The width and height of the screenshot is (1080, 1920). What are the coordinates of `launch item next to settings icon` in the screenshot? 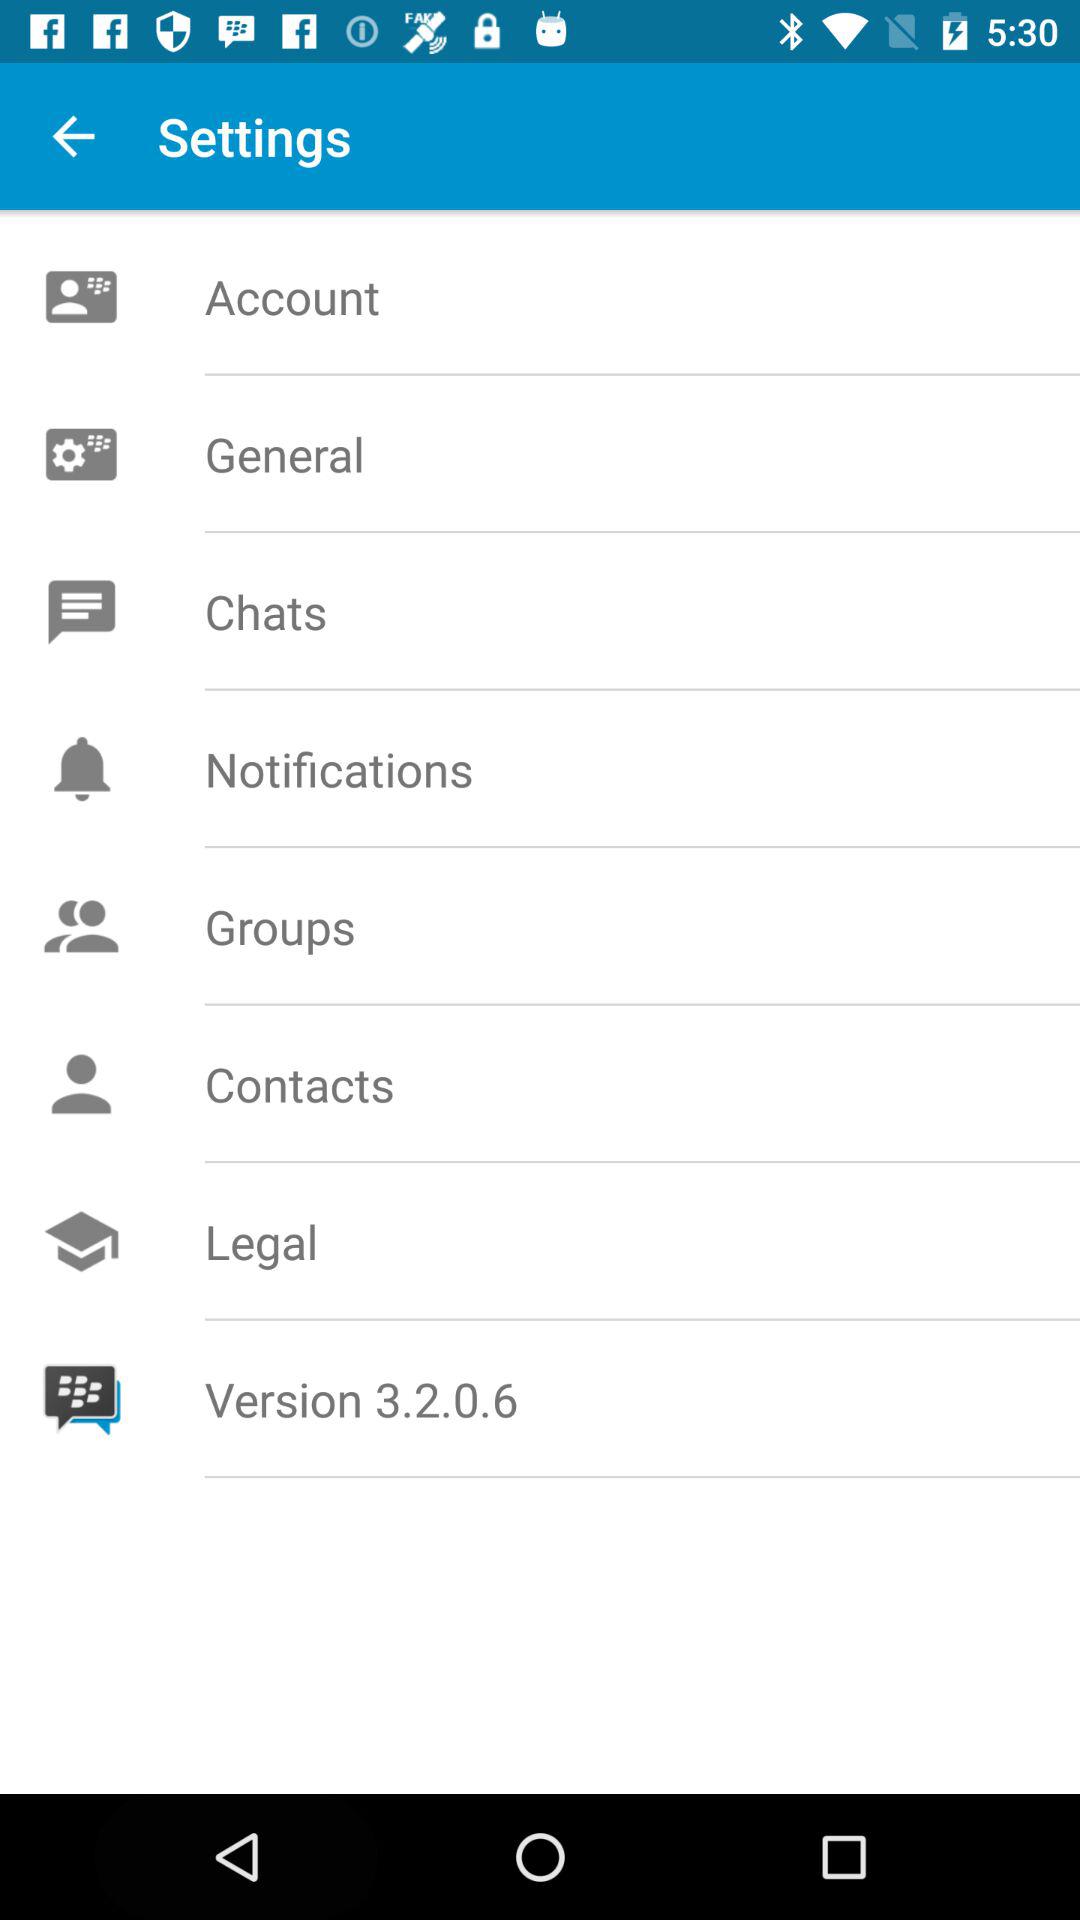 It's located at (73, 136).